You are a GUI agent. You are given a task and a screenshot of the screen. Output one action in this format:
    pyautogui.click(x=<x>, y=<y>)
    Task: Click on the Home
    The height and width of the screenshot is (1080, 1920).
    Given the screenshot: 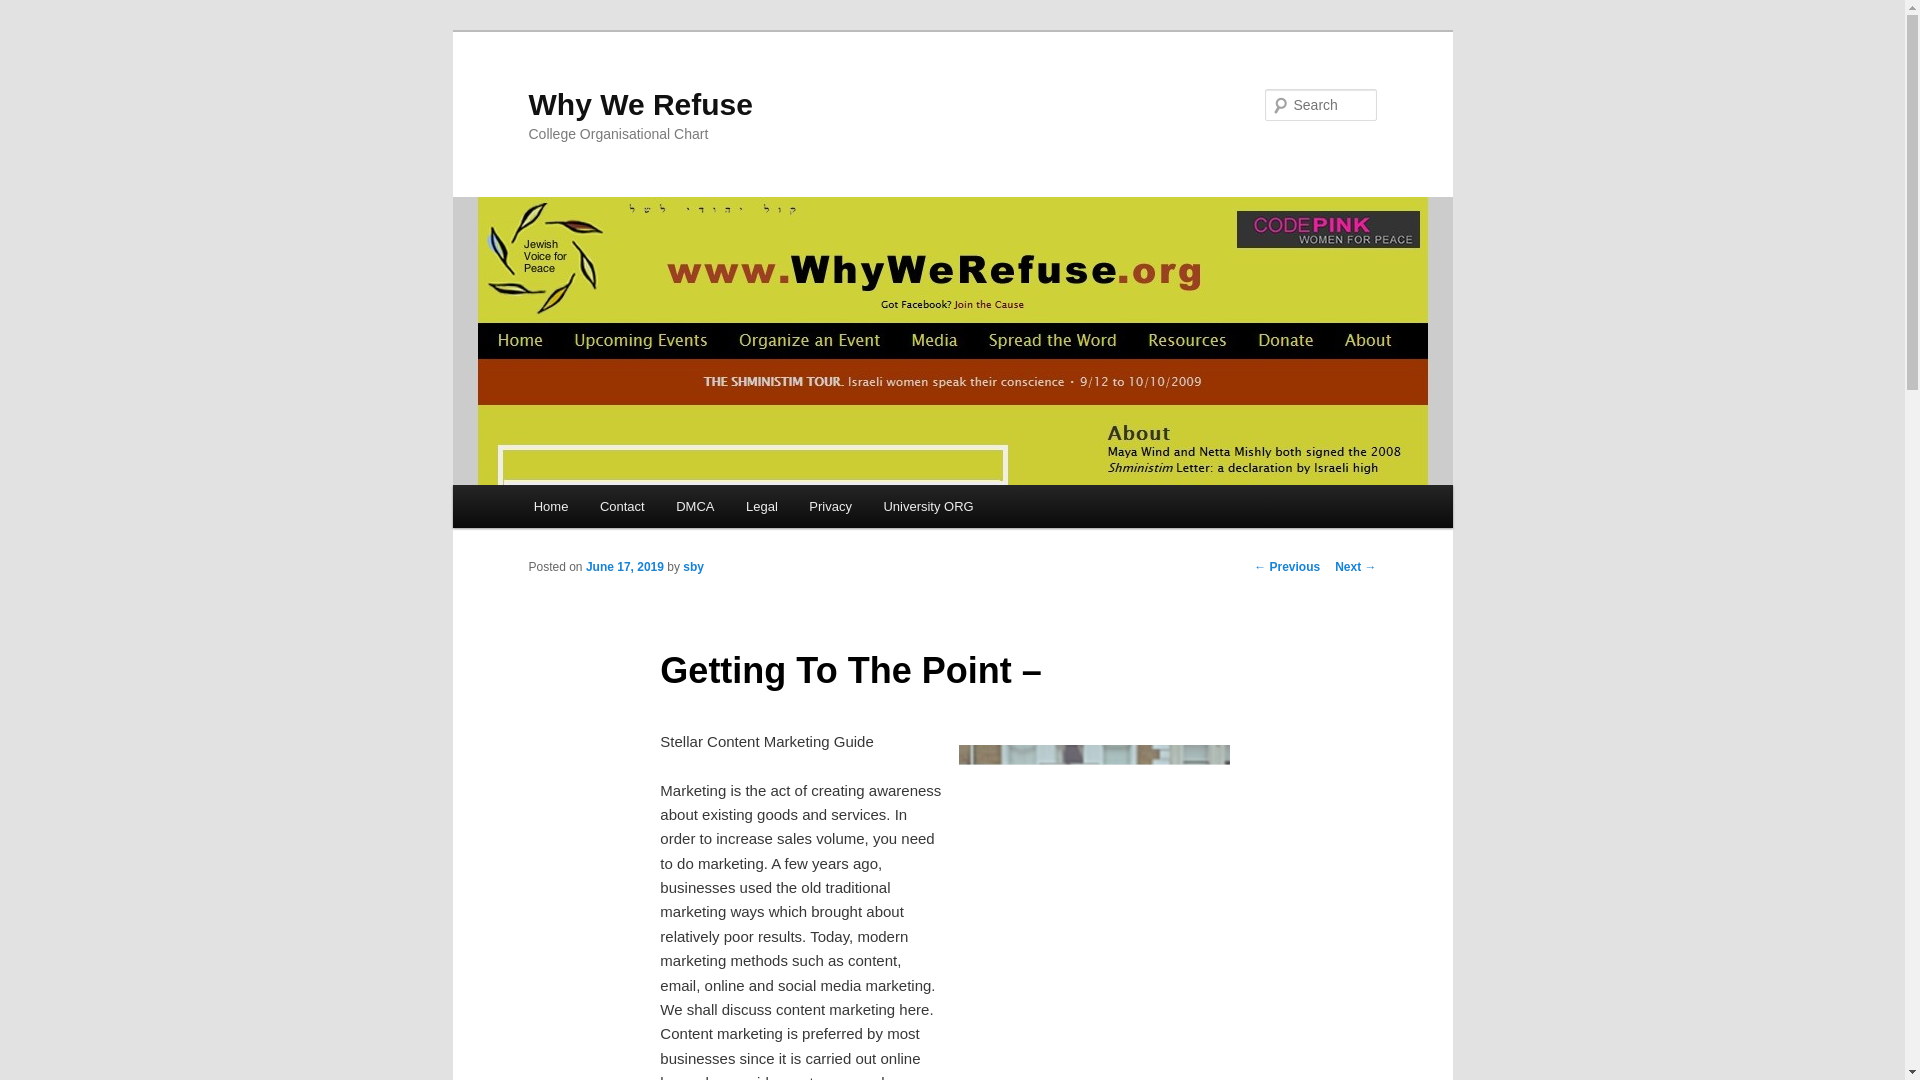 What is the action you would take?
    pyautogui.click(x=550, y=506)
    